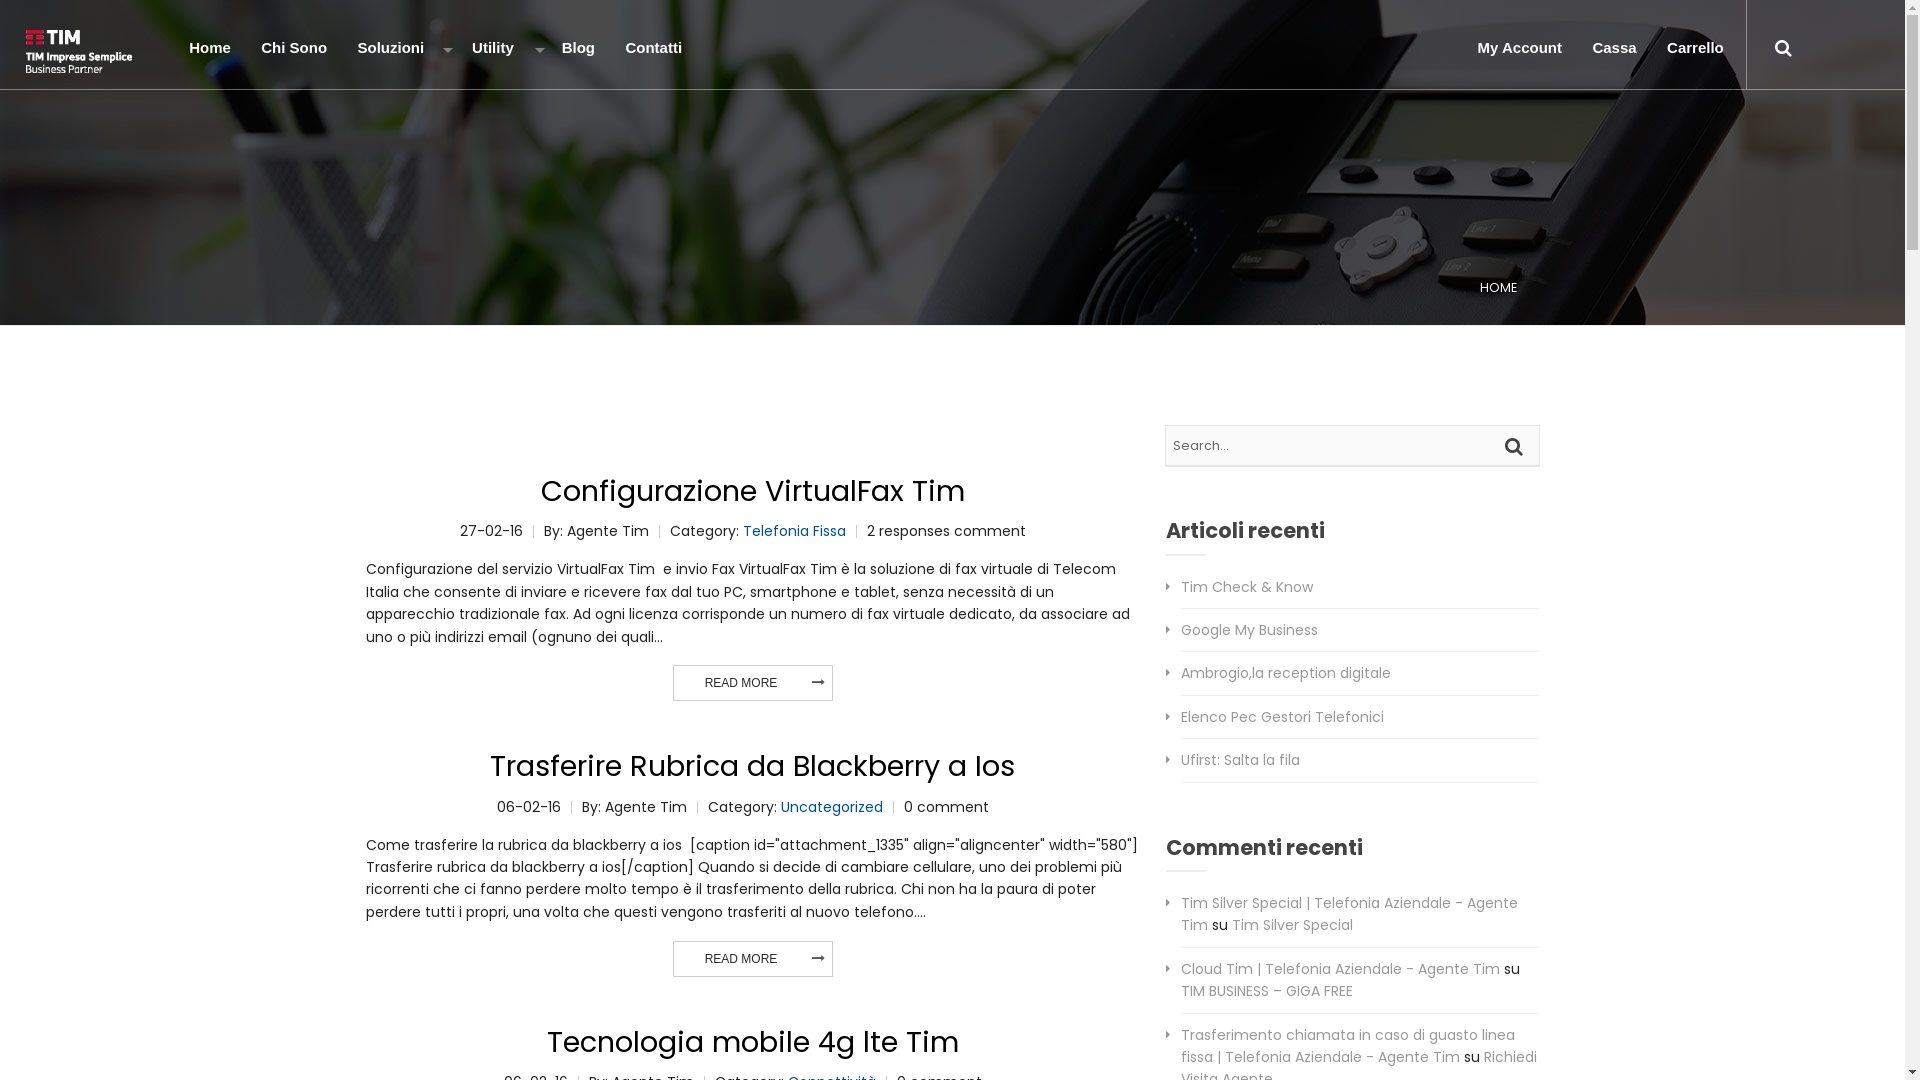 The width and height of the screenshot is (1920, 1080). What do you see at coordinates (500, 52) in the screenshot?
I see `Utility` at bounding box center [500, 52].